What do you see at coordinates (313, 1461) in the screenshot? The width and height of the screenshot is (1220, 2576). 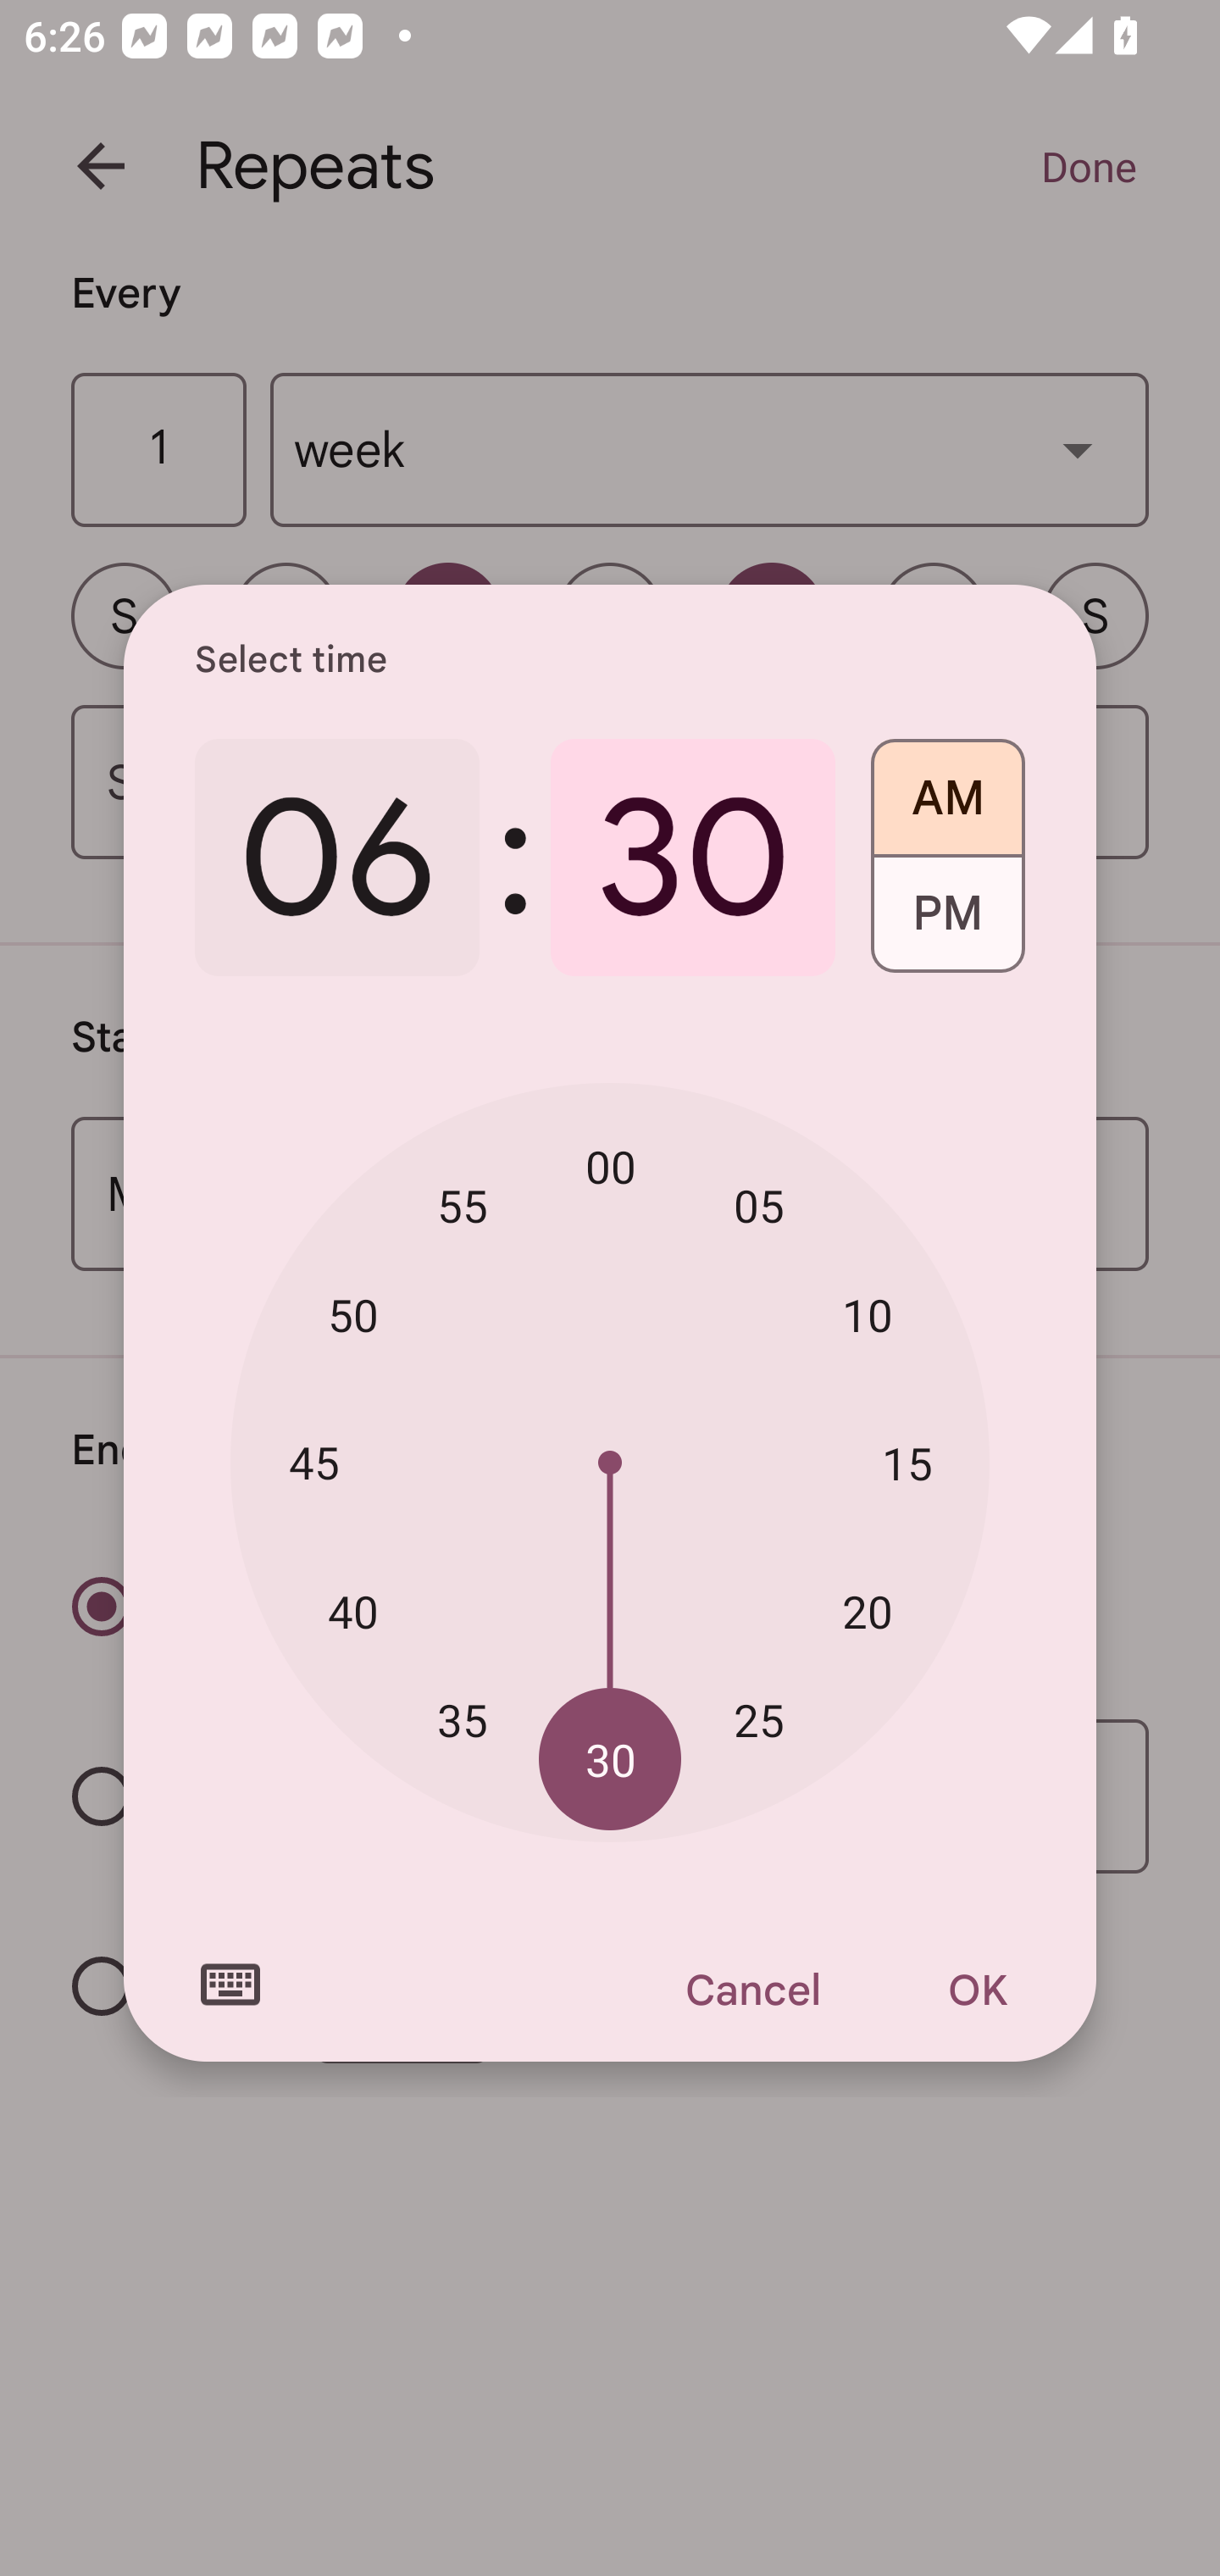 I see `45 45 minutes` at bounding box center [313, 1461].